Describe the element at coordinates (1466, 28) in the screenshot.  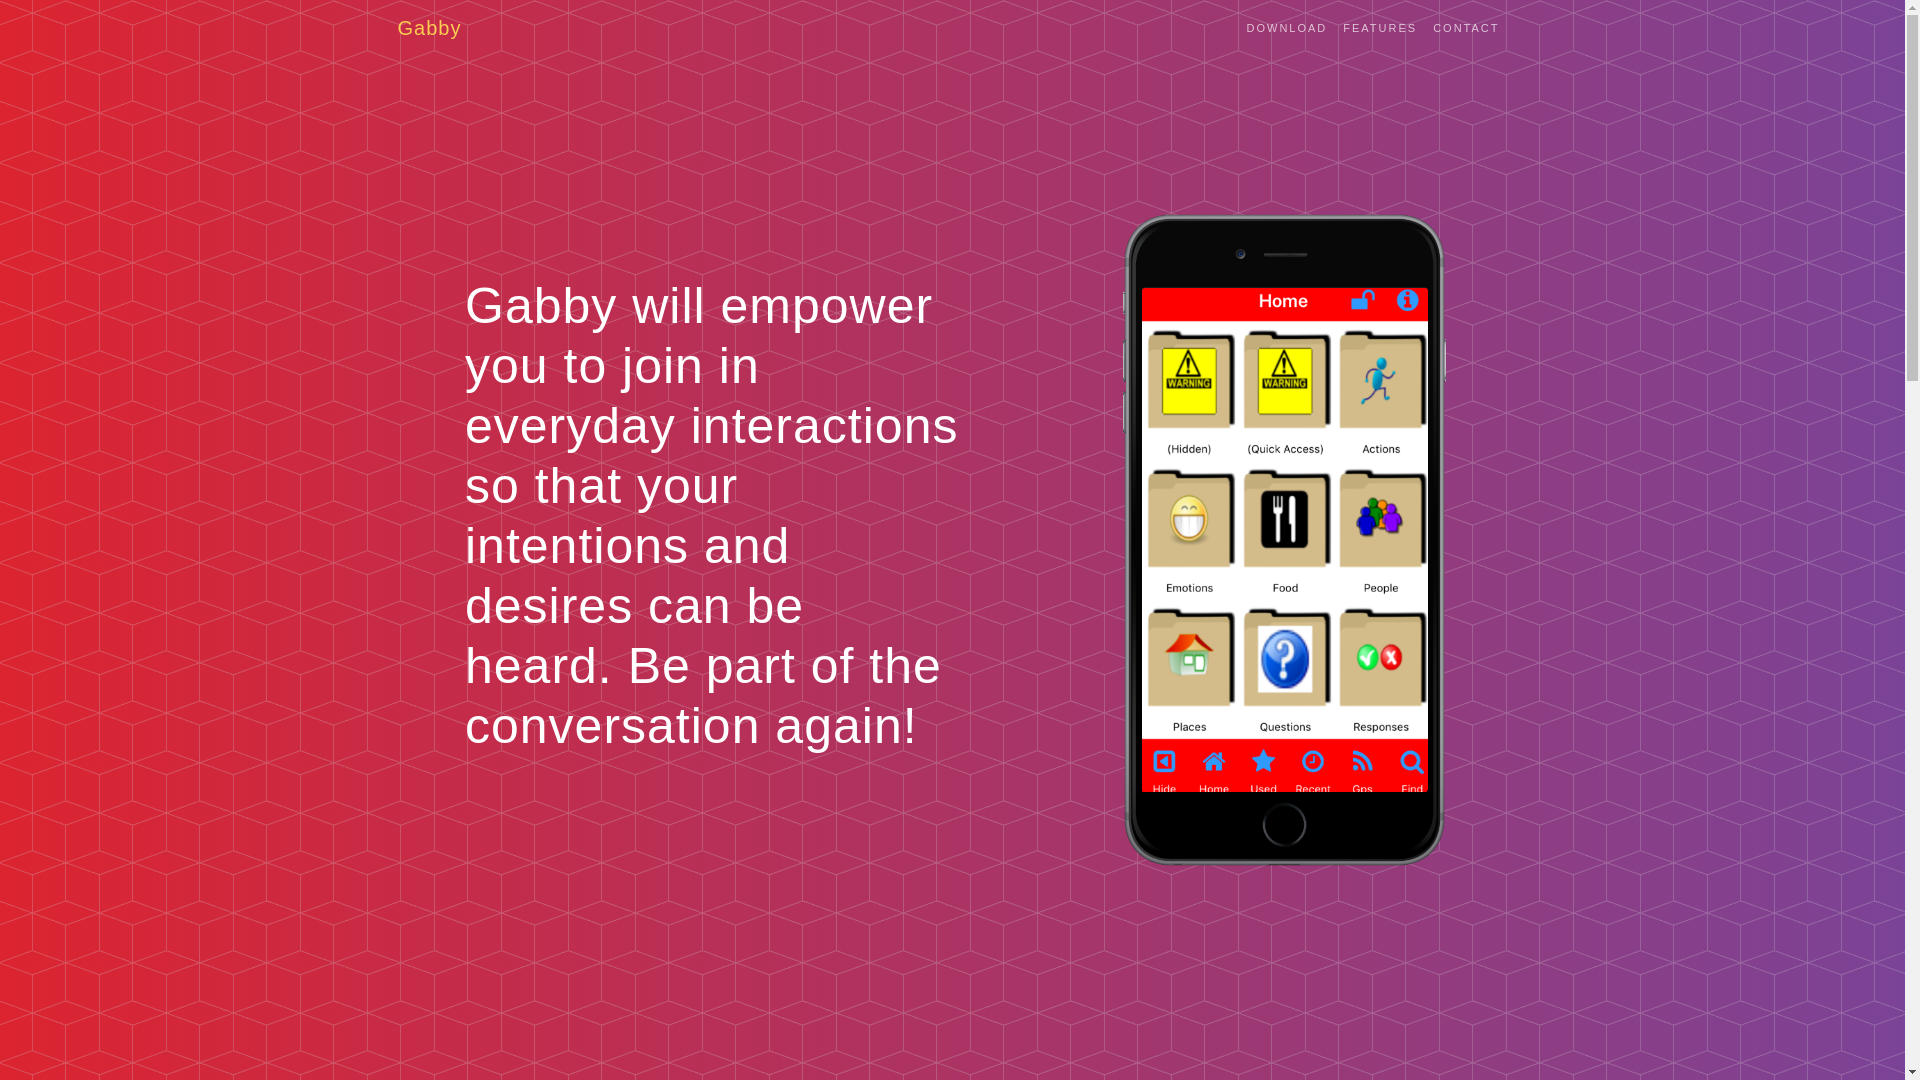
I see `CONTACT` at that location.